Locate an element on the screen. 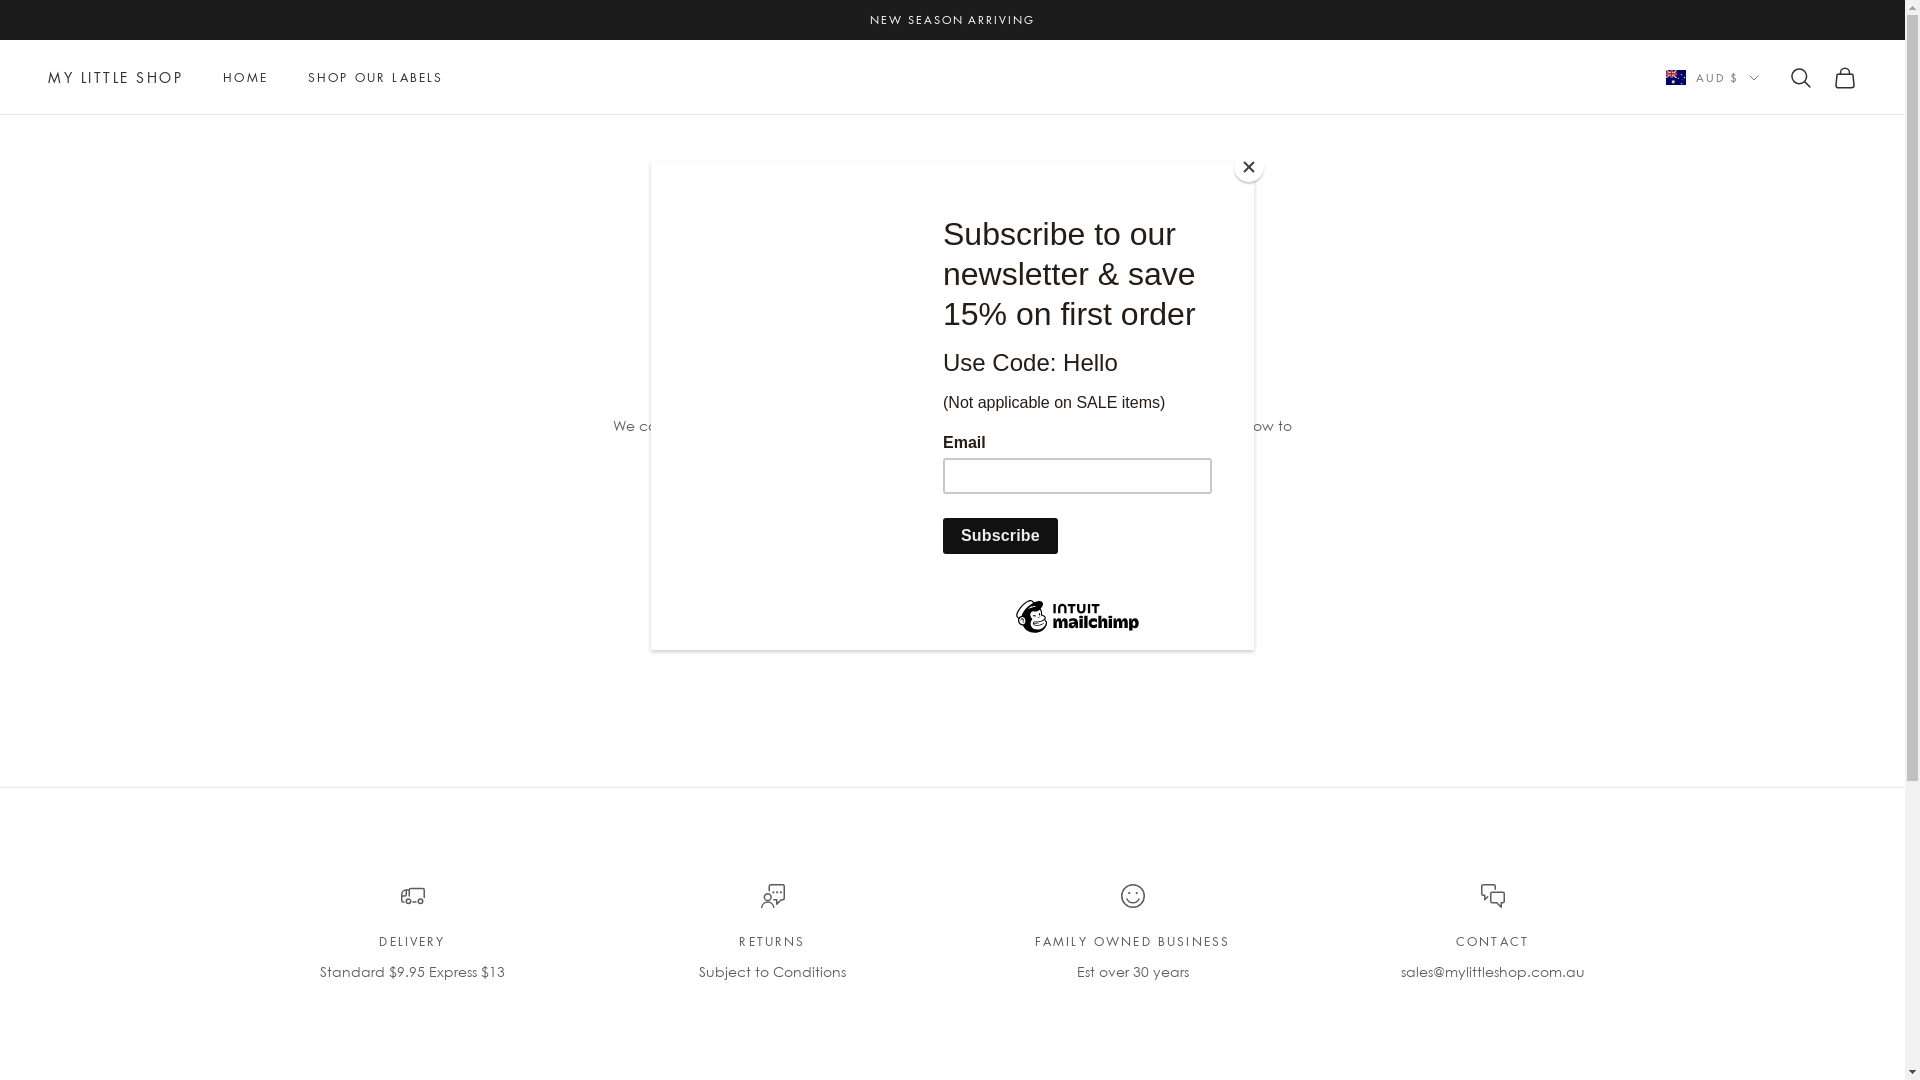 Image resolution: width=1920 pixels, height=1080 pixels. CONTINUE SHOPPING is located at coordinates (952, 514).